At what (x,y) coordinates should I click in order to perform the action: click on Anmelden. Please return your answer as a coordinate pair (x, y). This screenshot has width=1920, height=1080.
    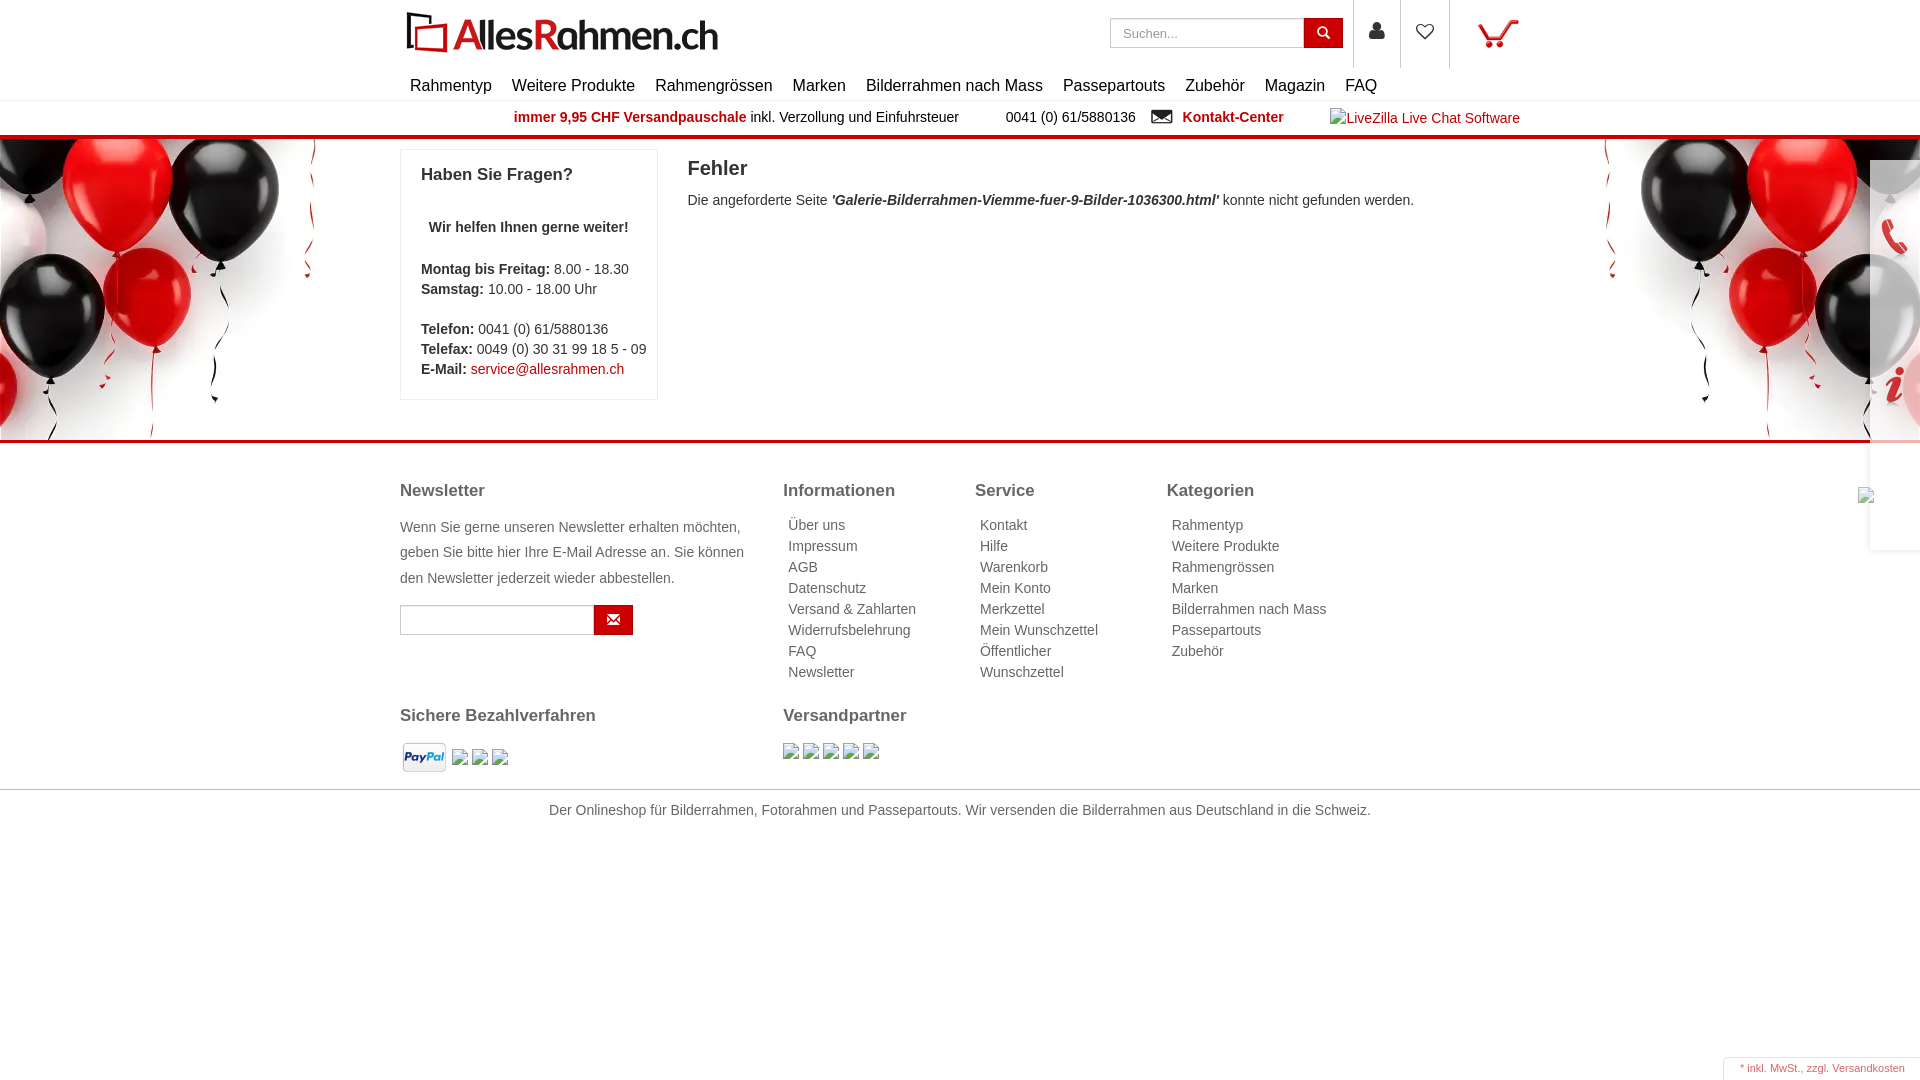
    Looking at the image, I should click on (1377, 34).